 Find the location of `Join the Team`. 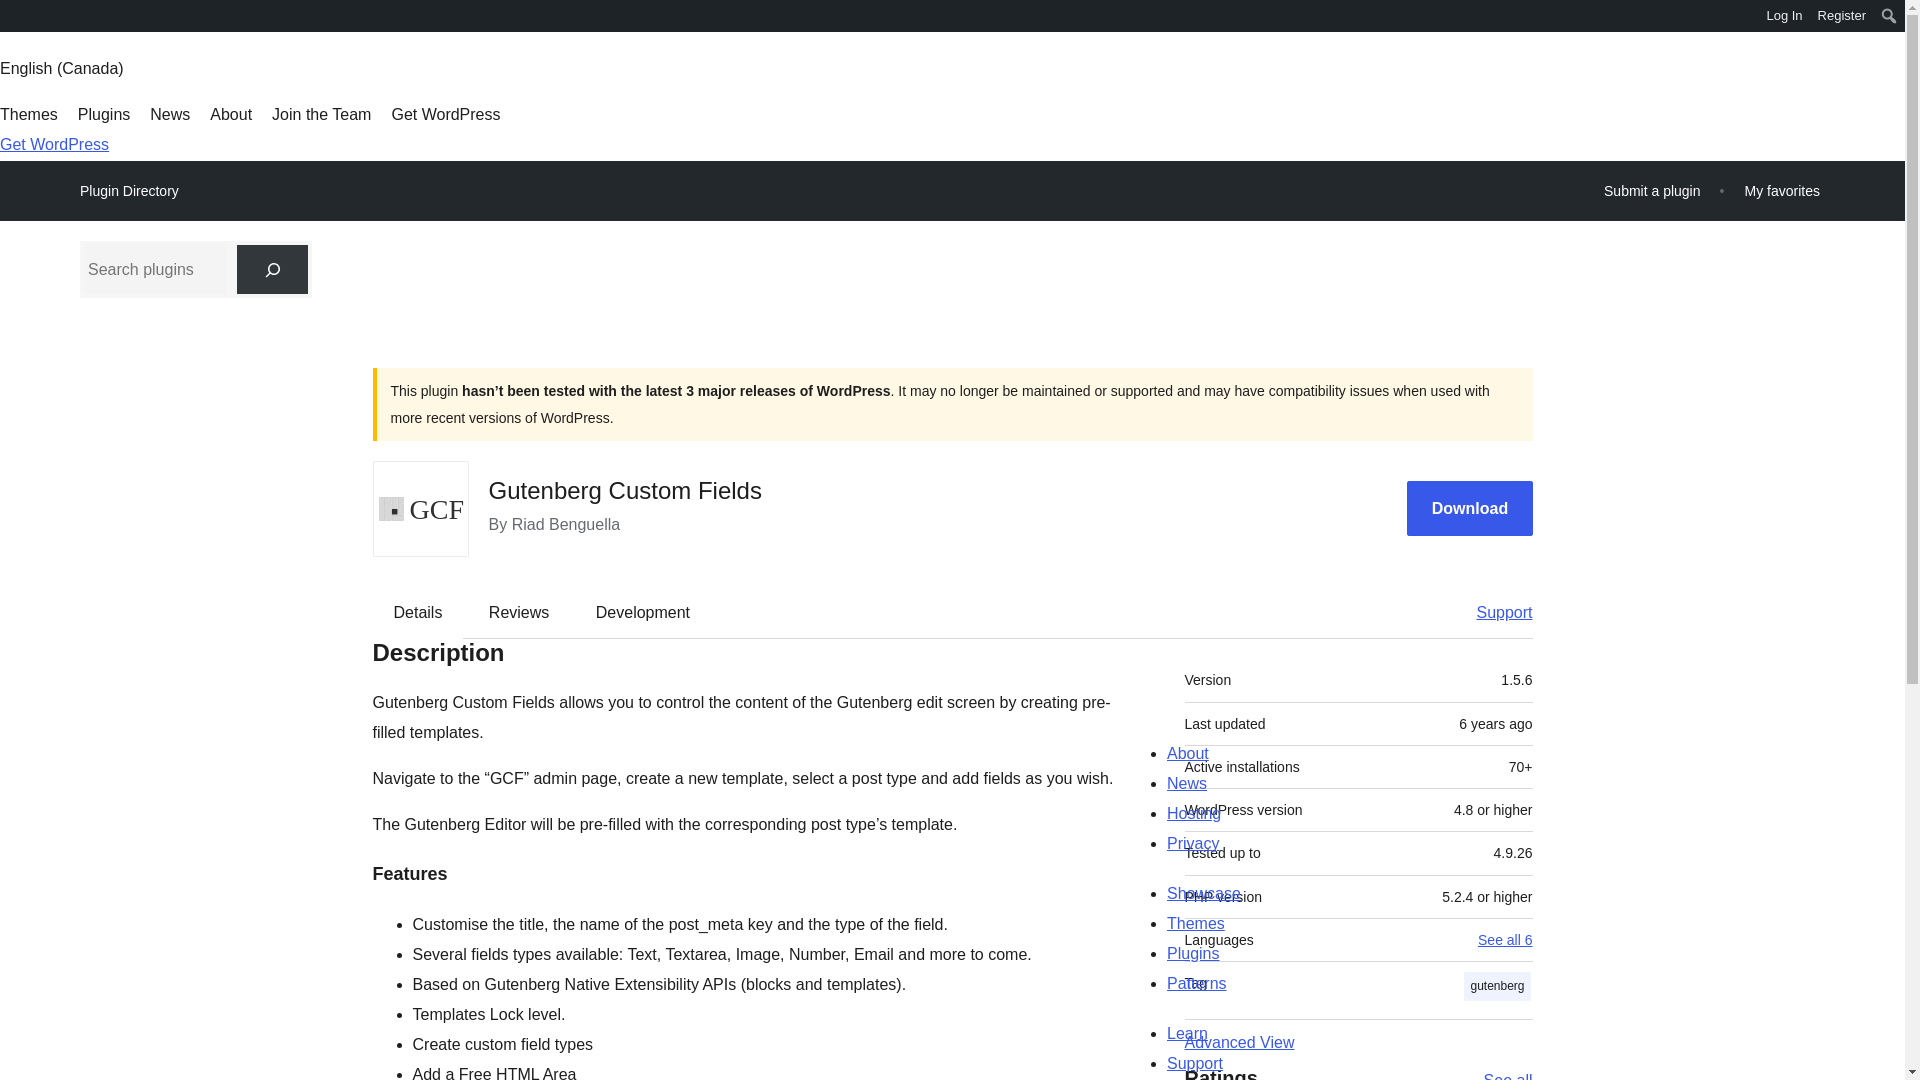

Join the Team is located at coordinates (321, 114).